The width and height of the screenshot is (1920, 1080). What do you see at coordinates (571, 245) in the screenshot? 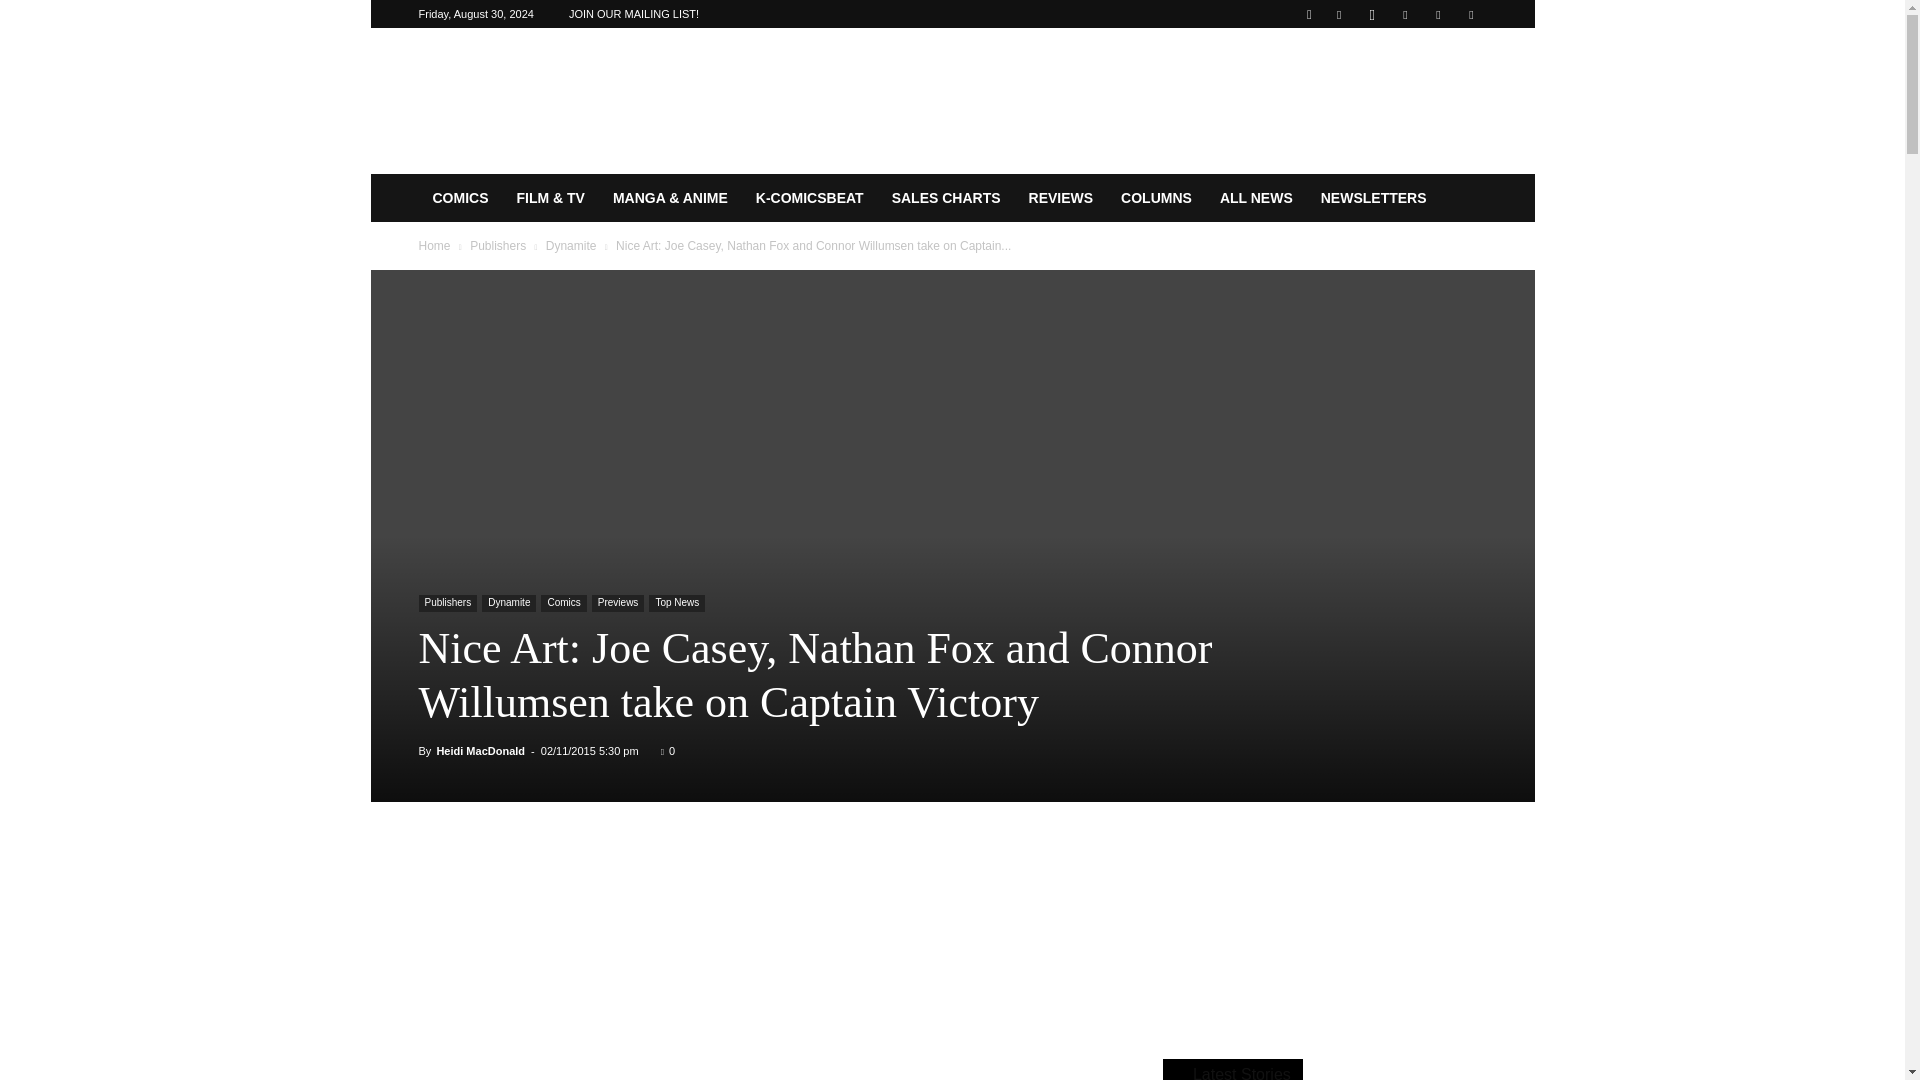
I see `View all posts in Dynamite` at bounding box center [571, 245].